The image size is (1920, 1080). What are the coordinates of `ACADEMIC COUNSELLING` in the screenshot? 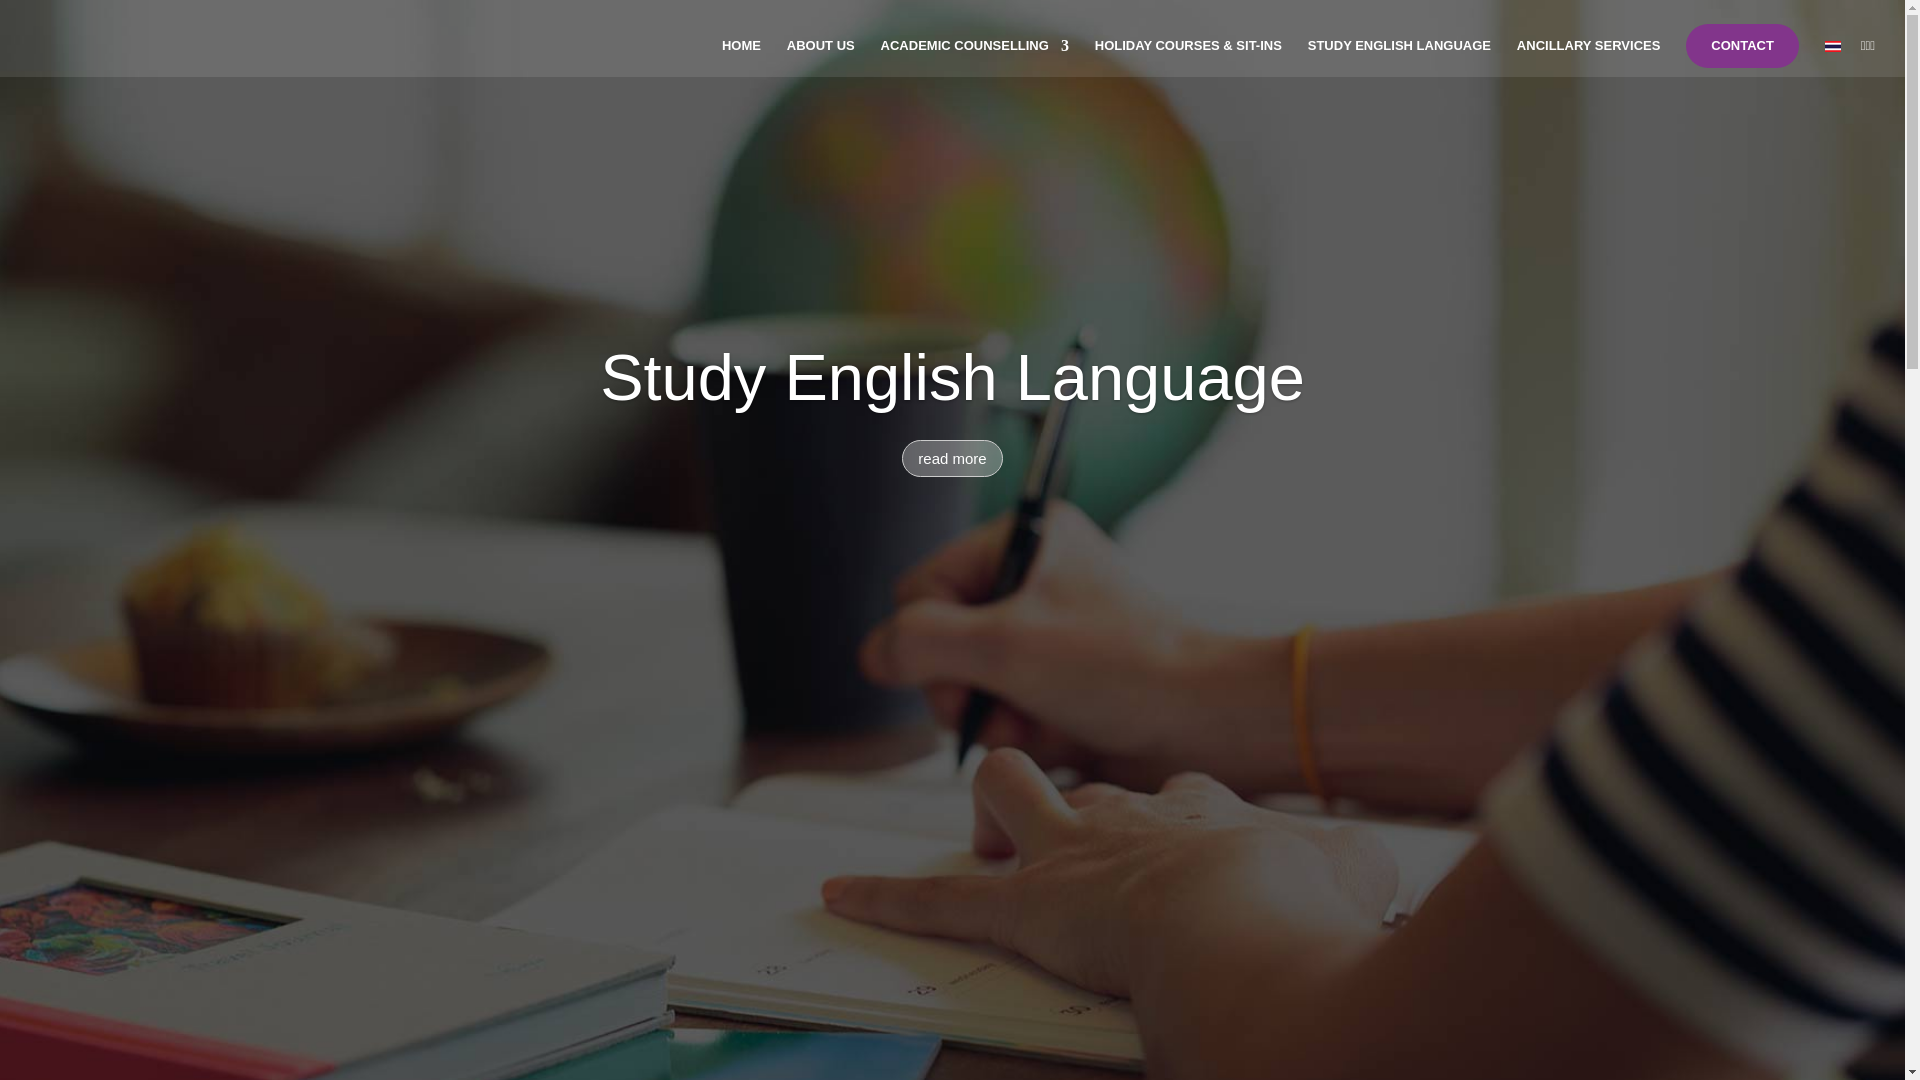 It's located at (975, 57).